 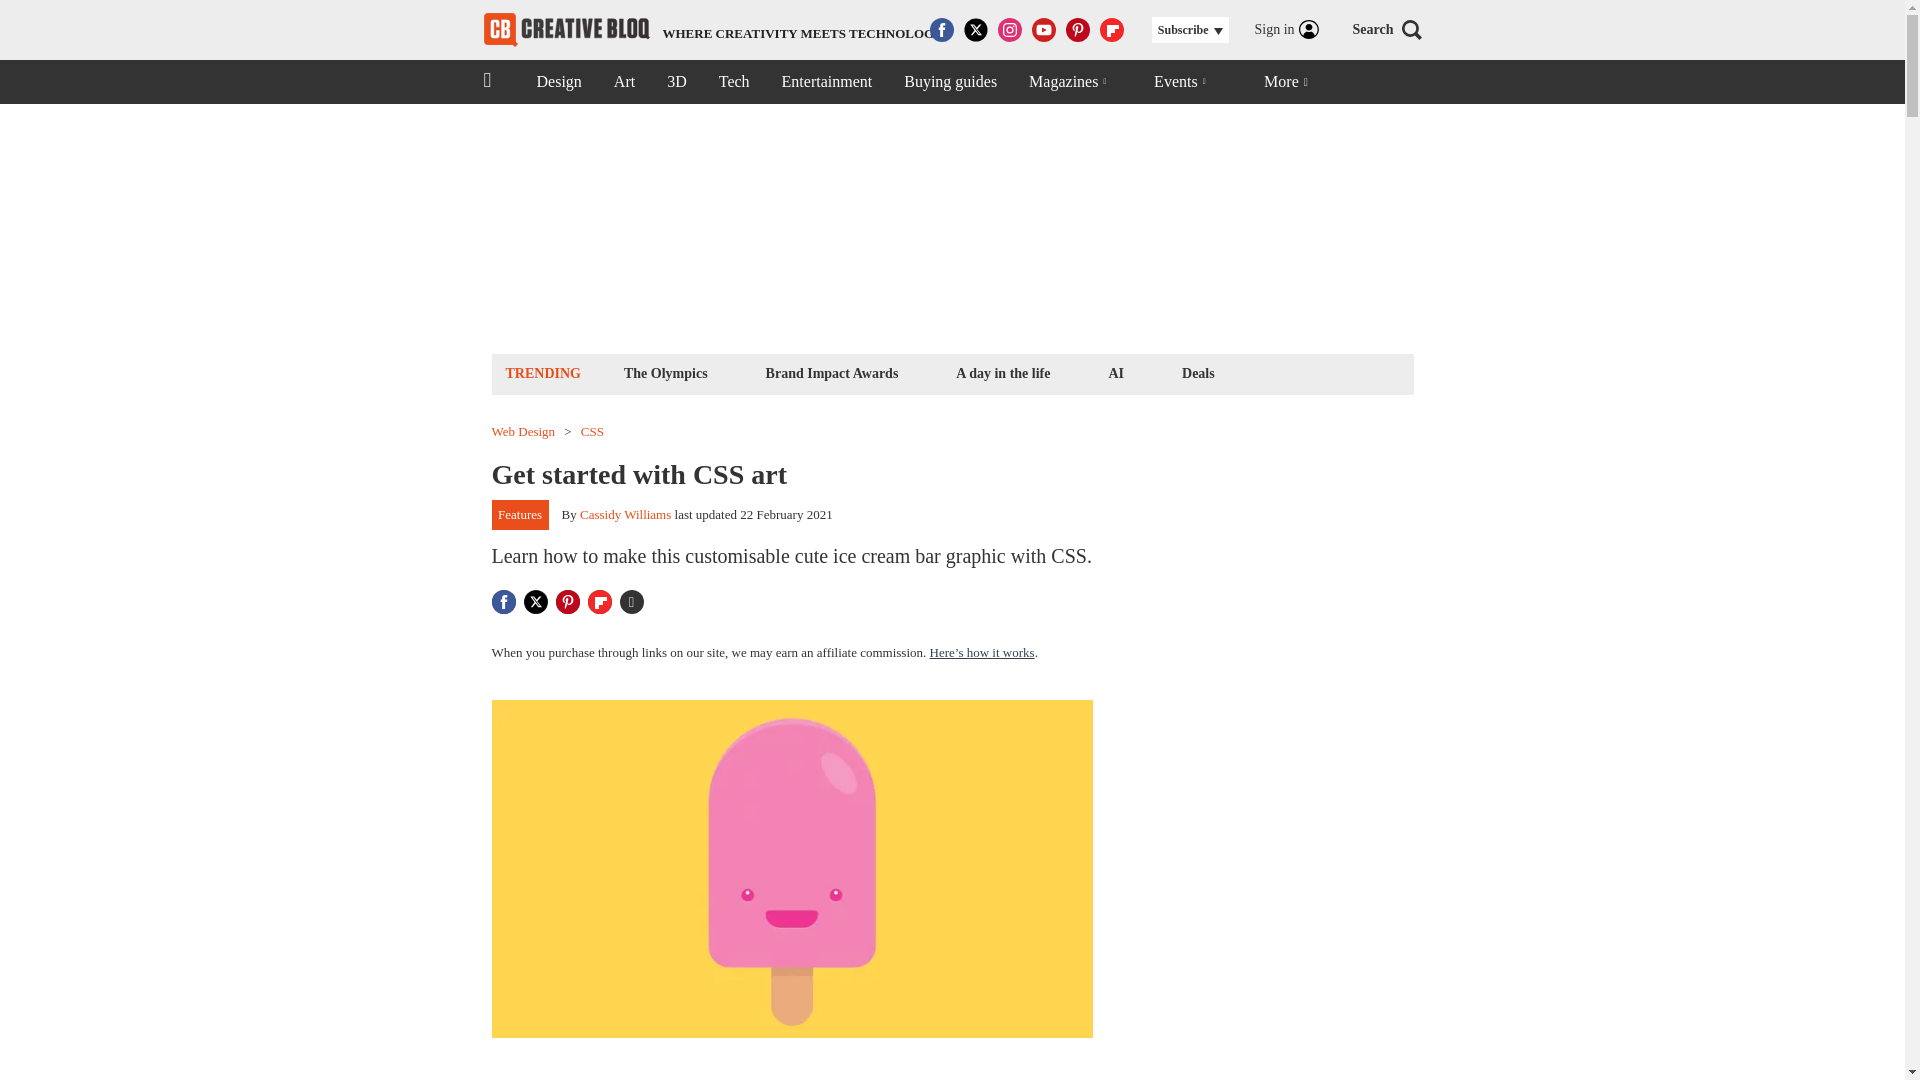 What do you see at coordinates (624, 82) in the screenshot?
I see `Art` at bounding box center [624, 82].